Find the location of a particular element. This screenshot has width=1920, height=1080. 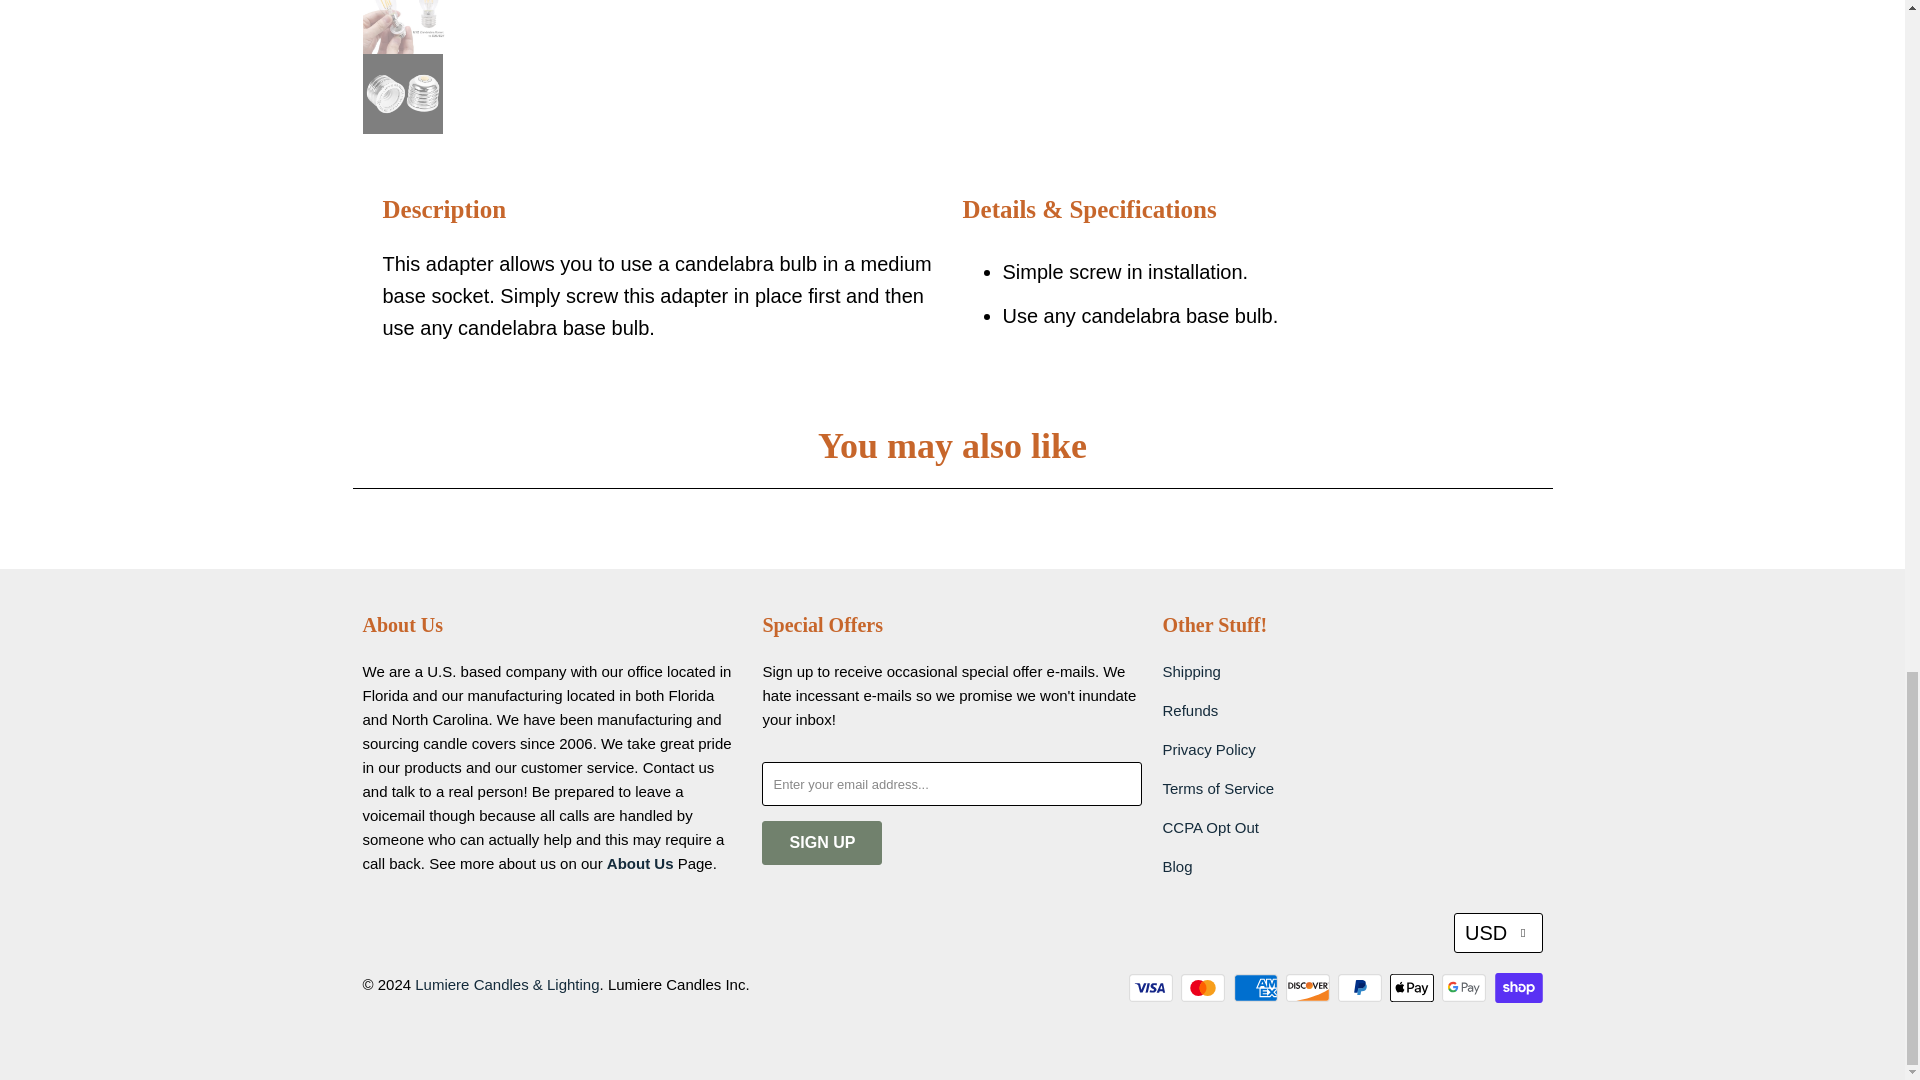

PayPal is located at coordinates (1362, 988).